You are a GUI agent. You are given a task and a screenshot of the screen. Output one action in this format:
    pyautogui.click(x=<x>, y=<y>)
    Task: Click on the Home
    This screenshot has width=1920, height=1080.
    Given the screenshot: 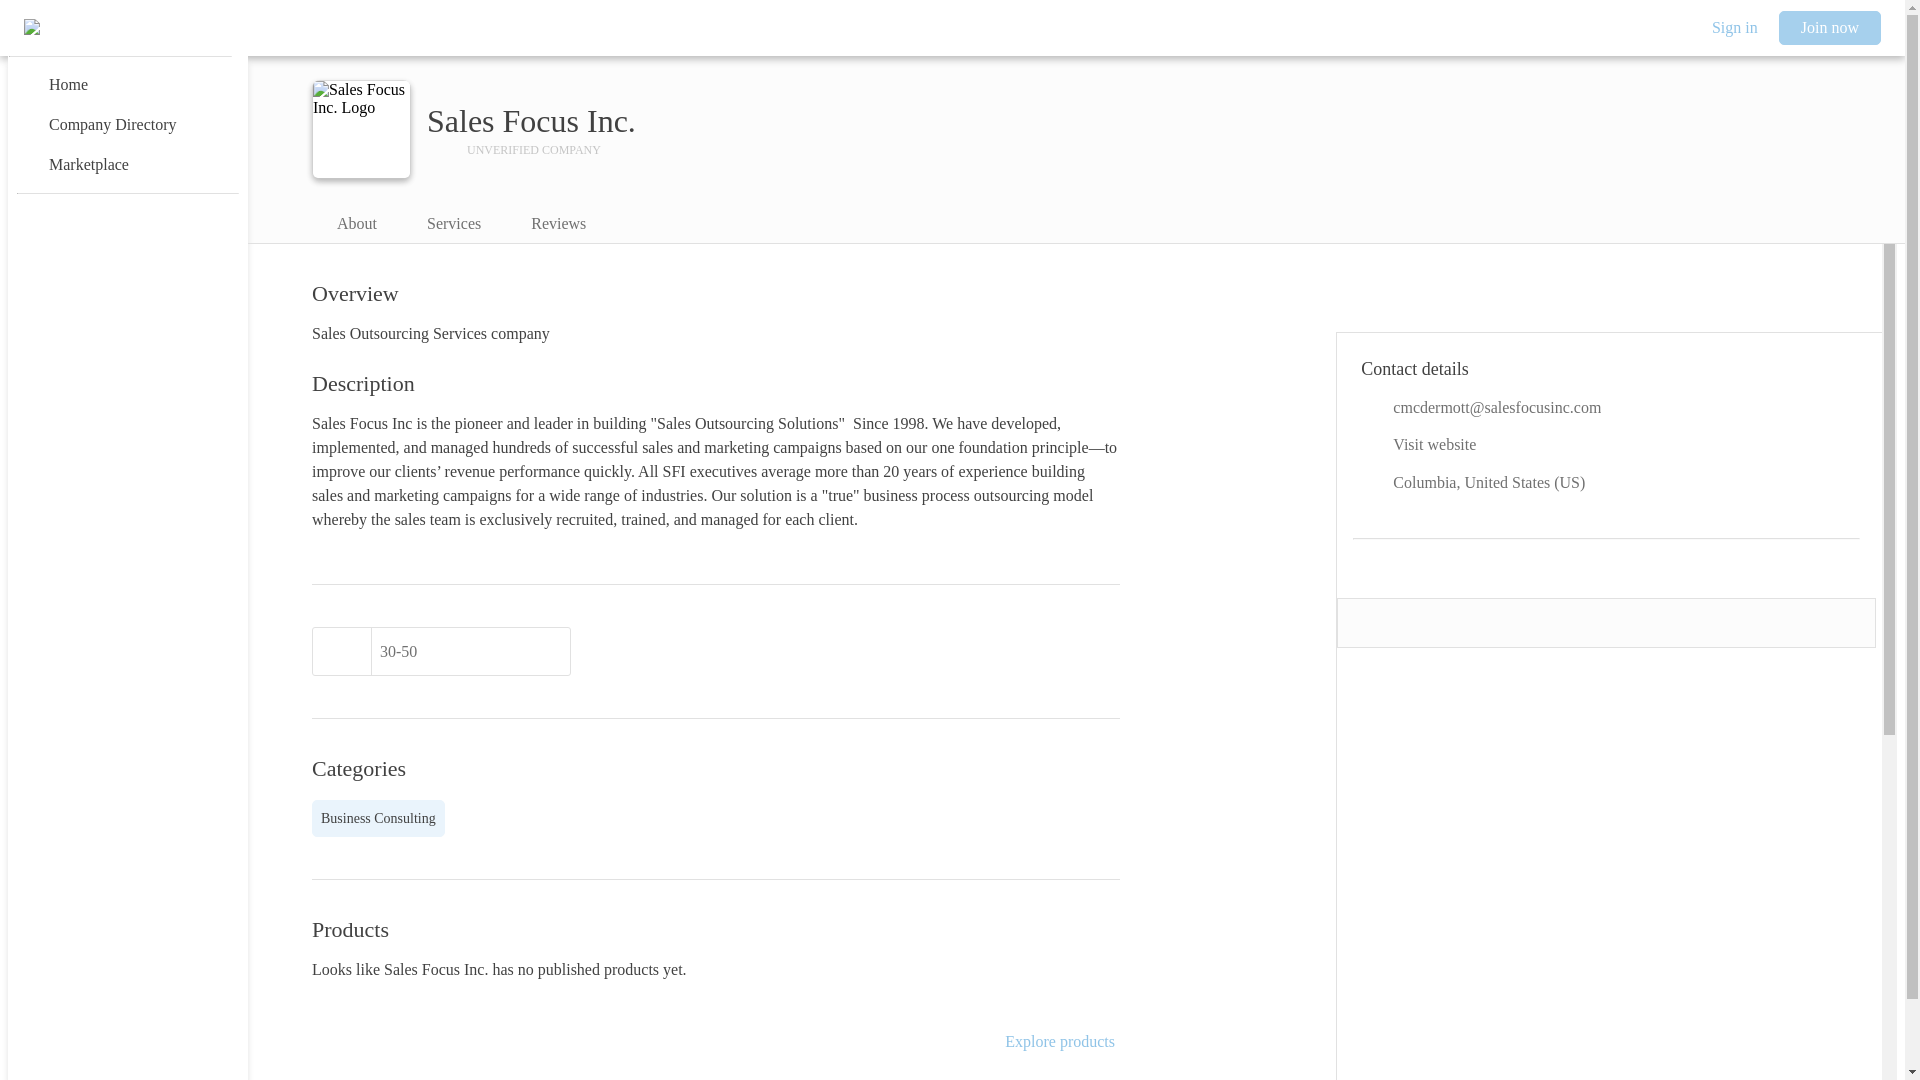 What is the action you would take?
    pyautogui.click(x=127, y=84)
    